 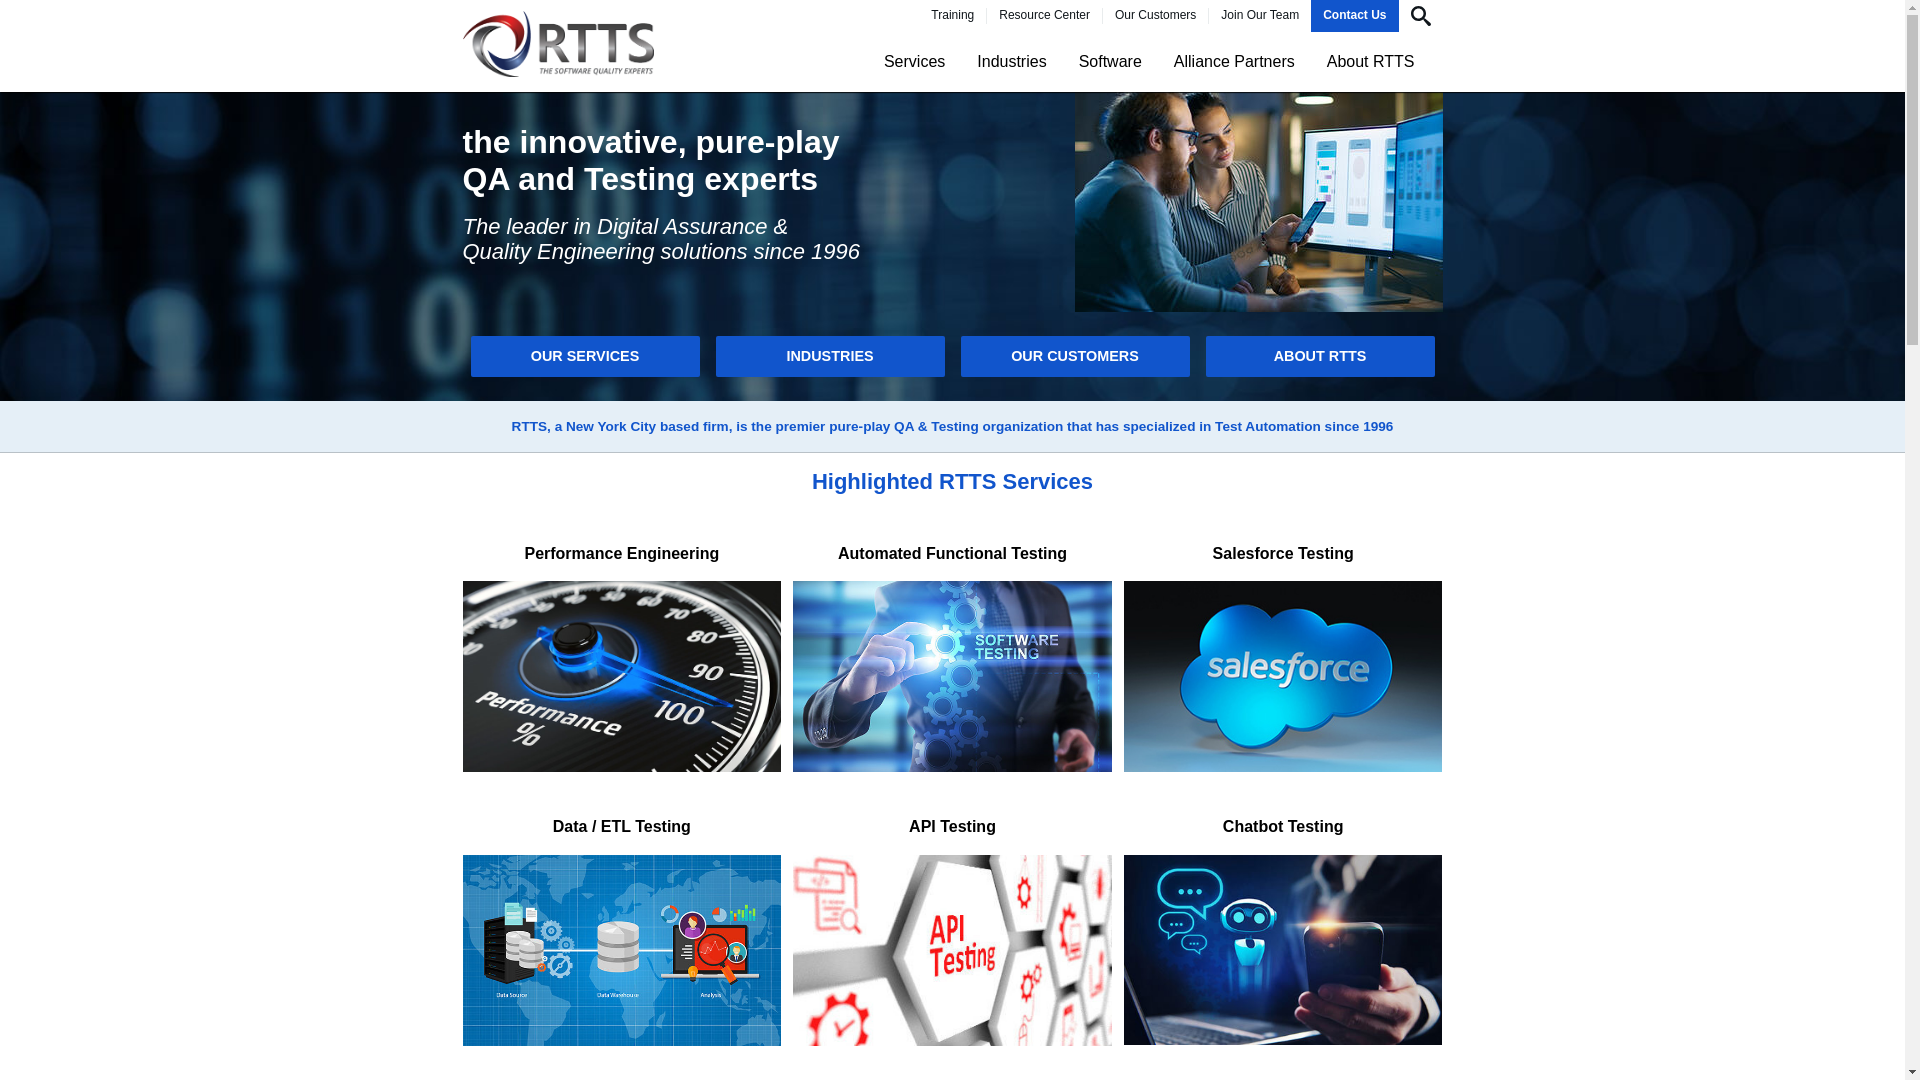 I want to click on Training, so click(x=952, y=15).